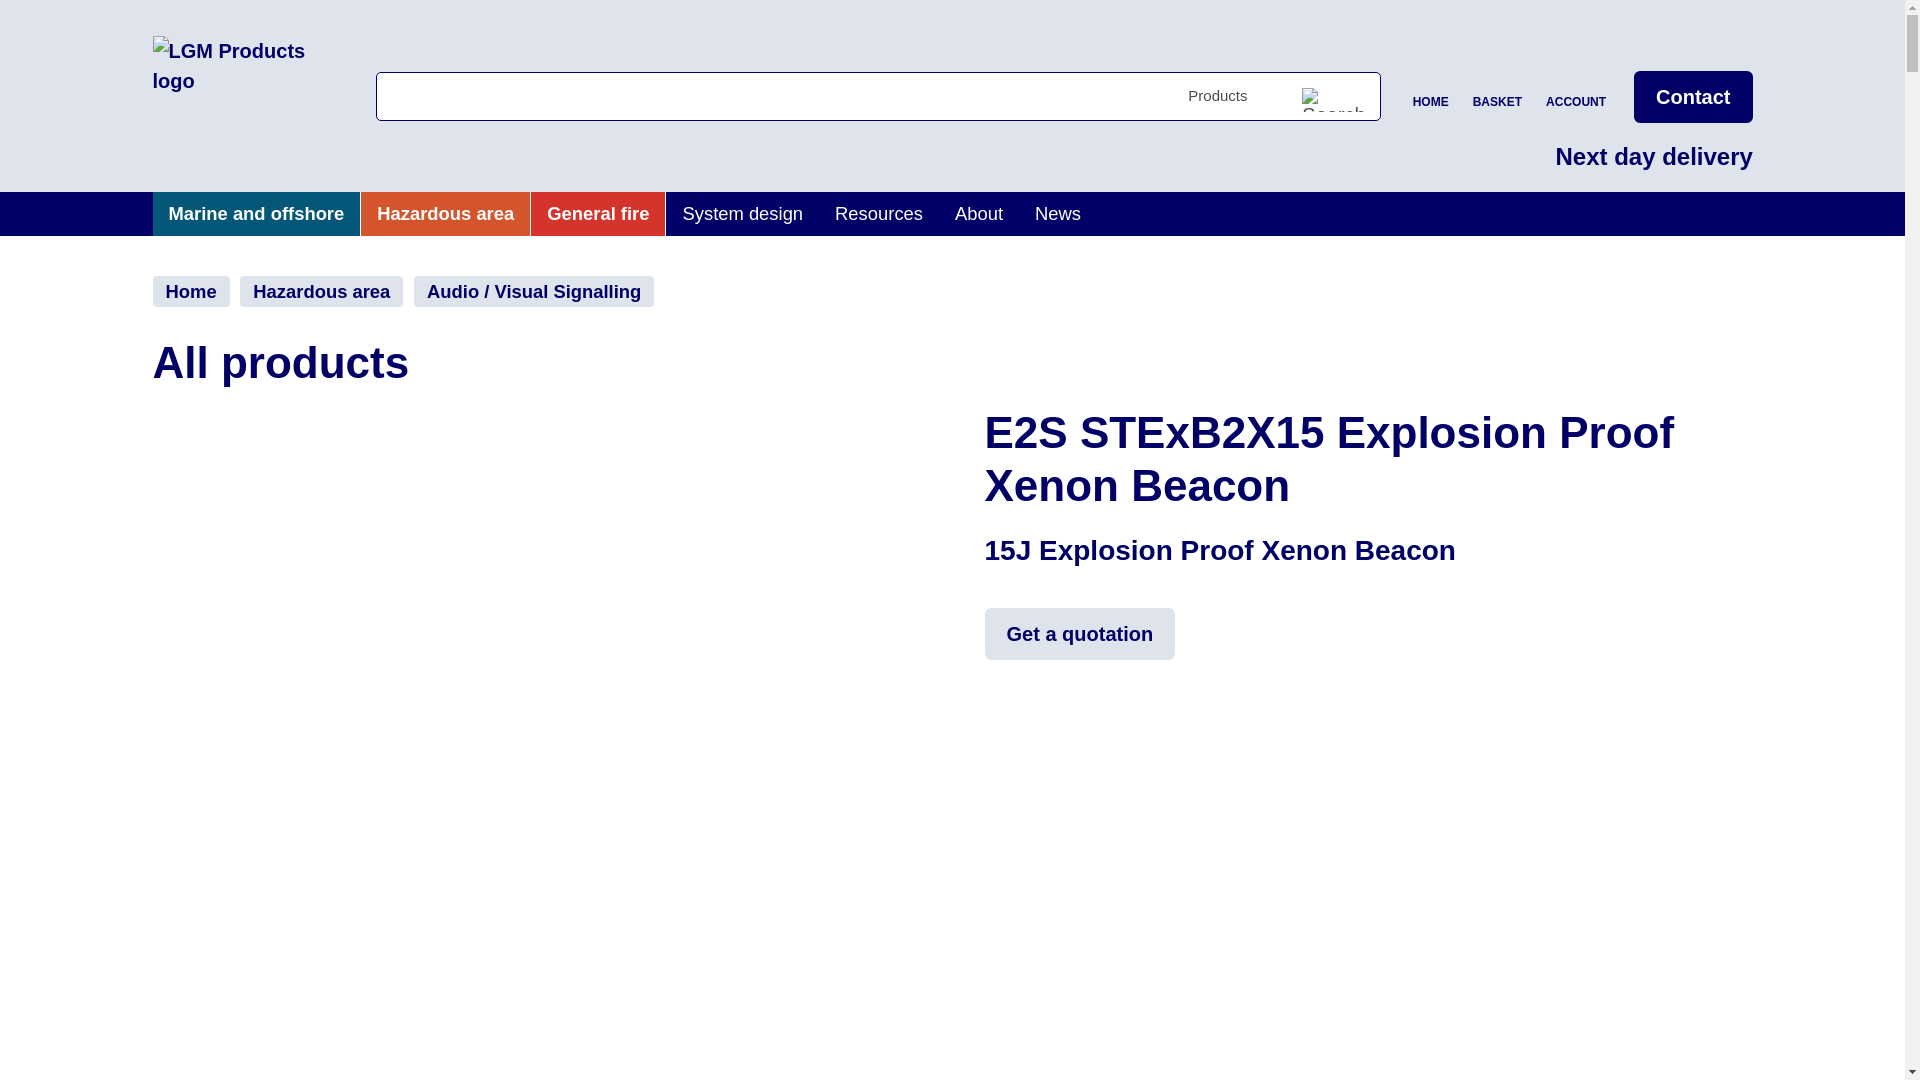 This screenshot has height=1080, width=1920. I want to click on Show all products in stock for next day delivery, so click(1654, 160).